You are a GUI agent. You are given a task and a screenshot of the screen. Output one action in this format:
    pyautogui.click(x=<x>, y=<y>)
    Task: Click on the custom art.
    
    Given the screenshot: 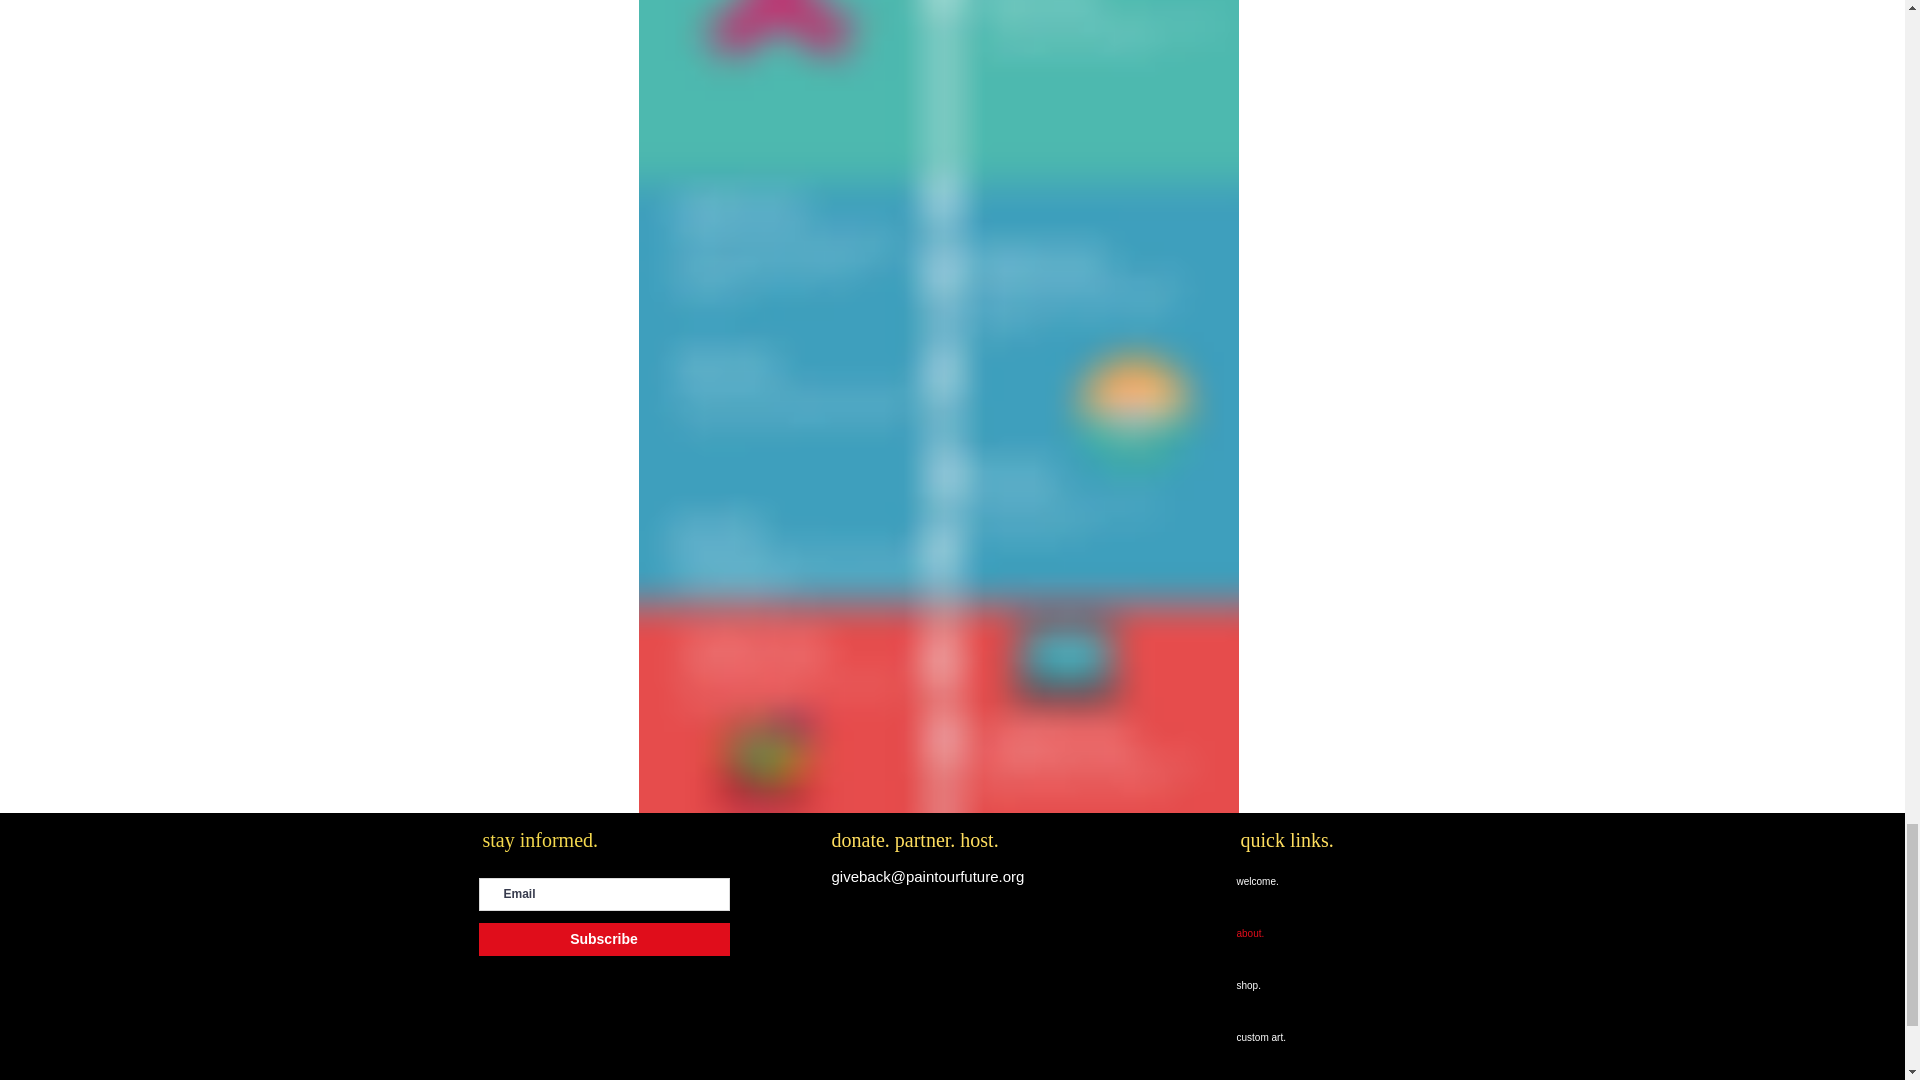 What is the action you would take?
    pyautogui.click(x=1280, y=1037)
    